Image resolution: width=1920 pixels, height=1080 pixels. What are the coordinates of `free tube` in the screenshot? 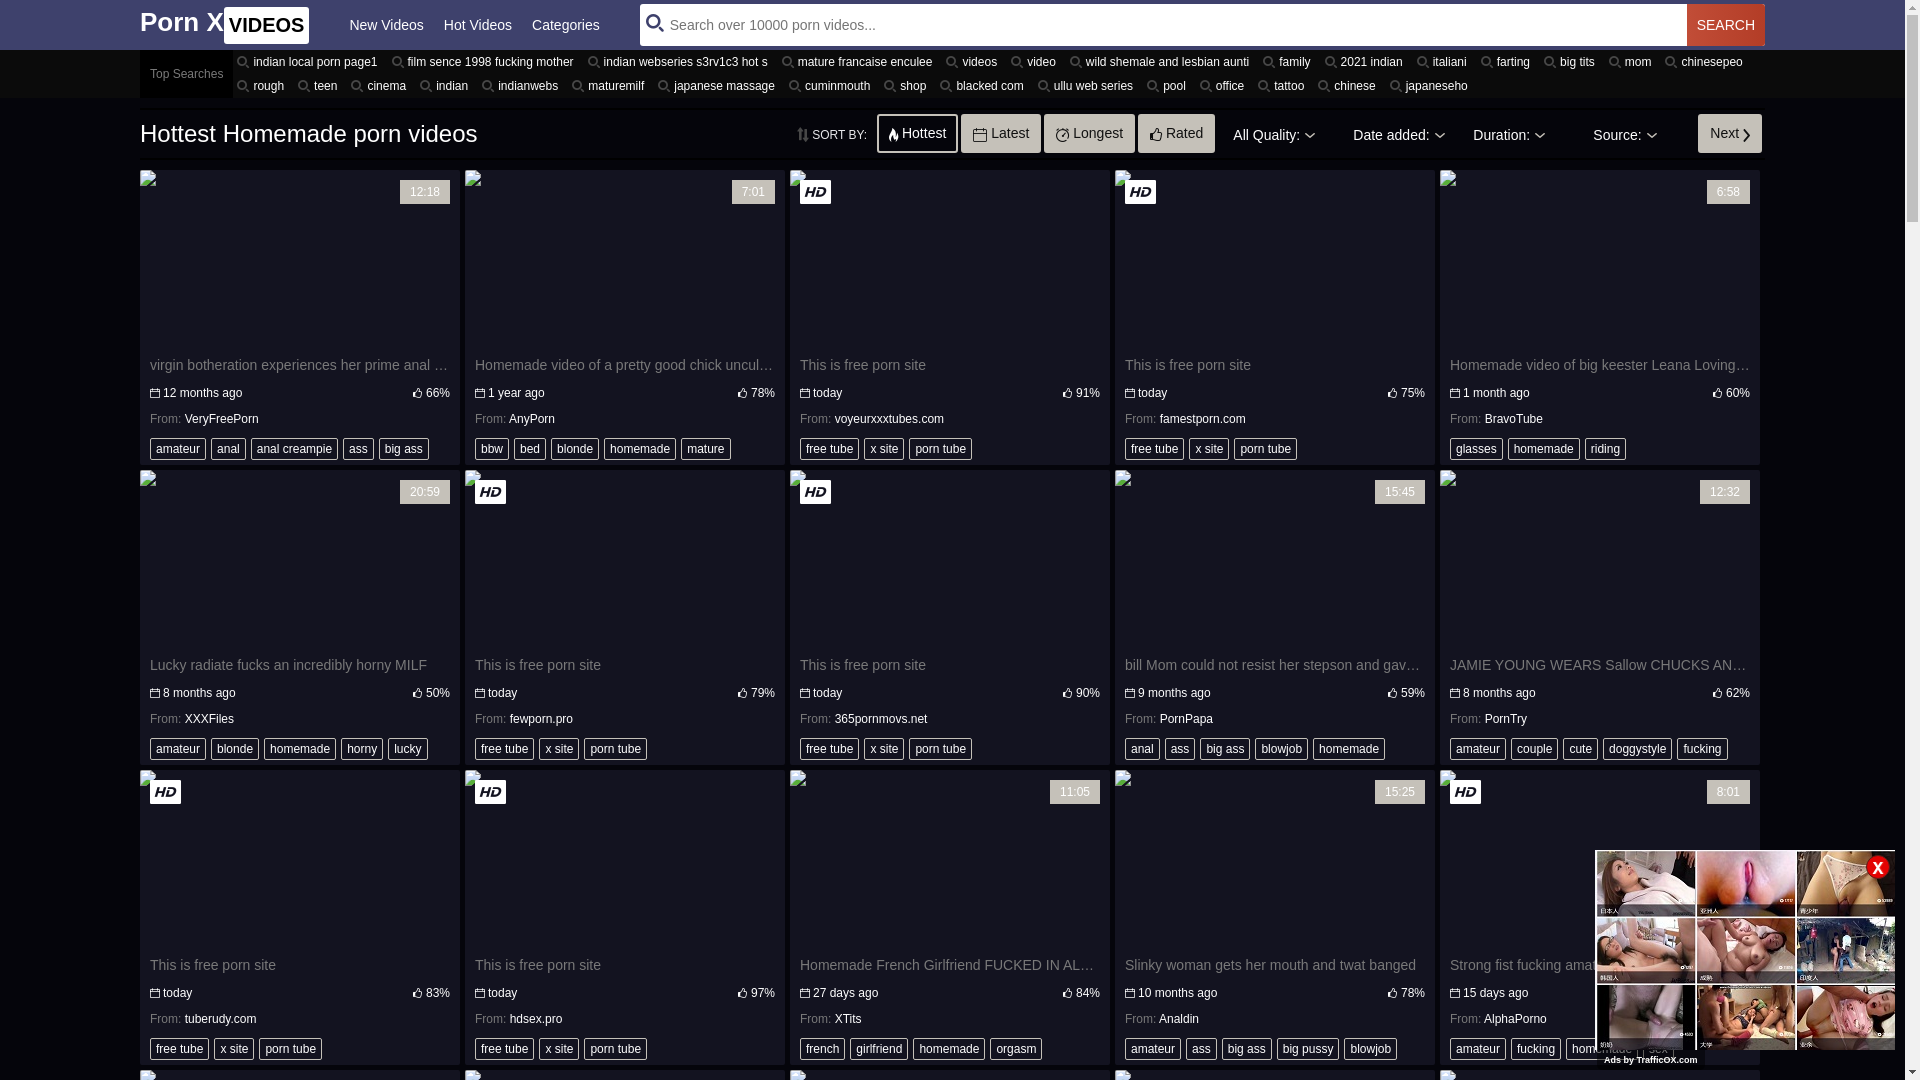 It's located at (504, 749).